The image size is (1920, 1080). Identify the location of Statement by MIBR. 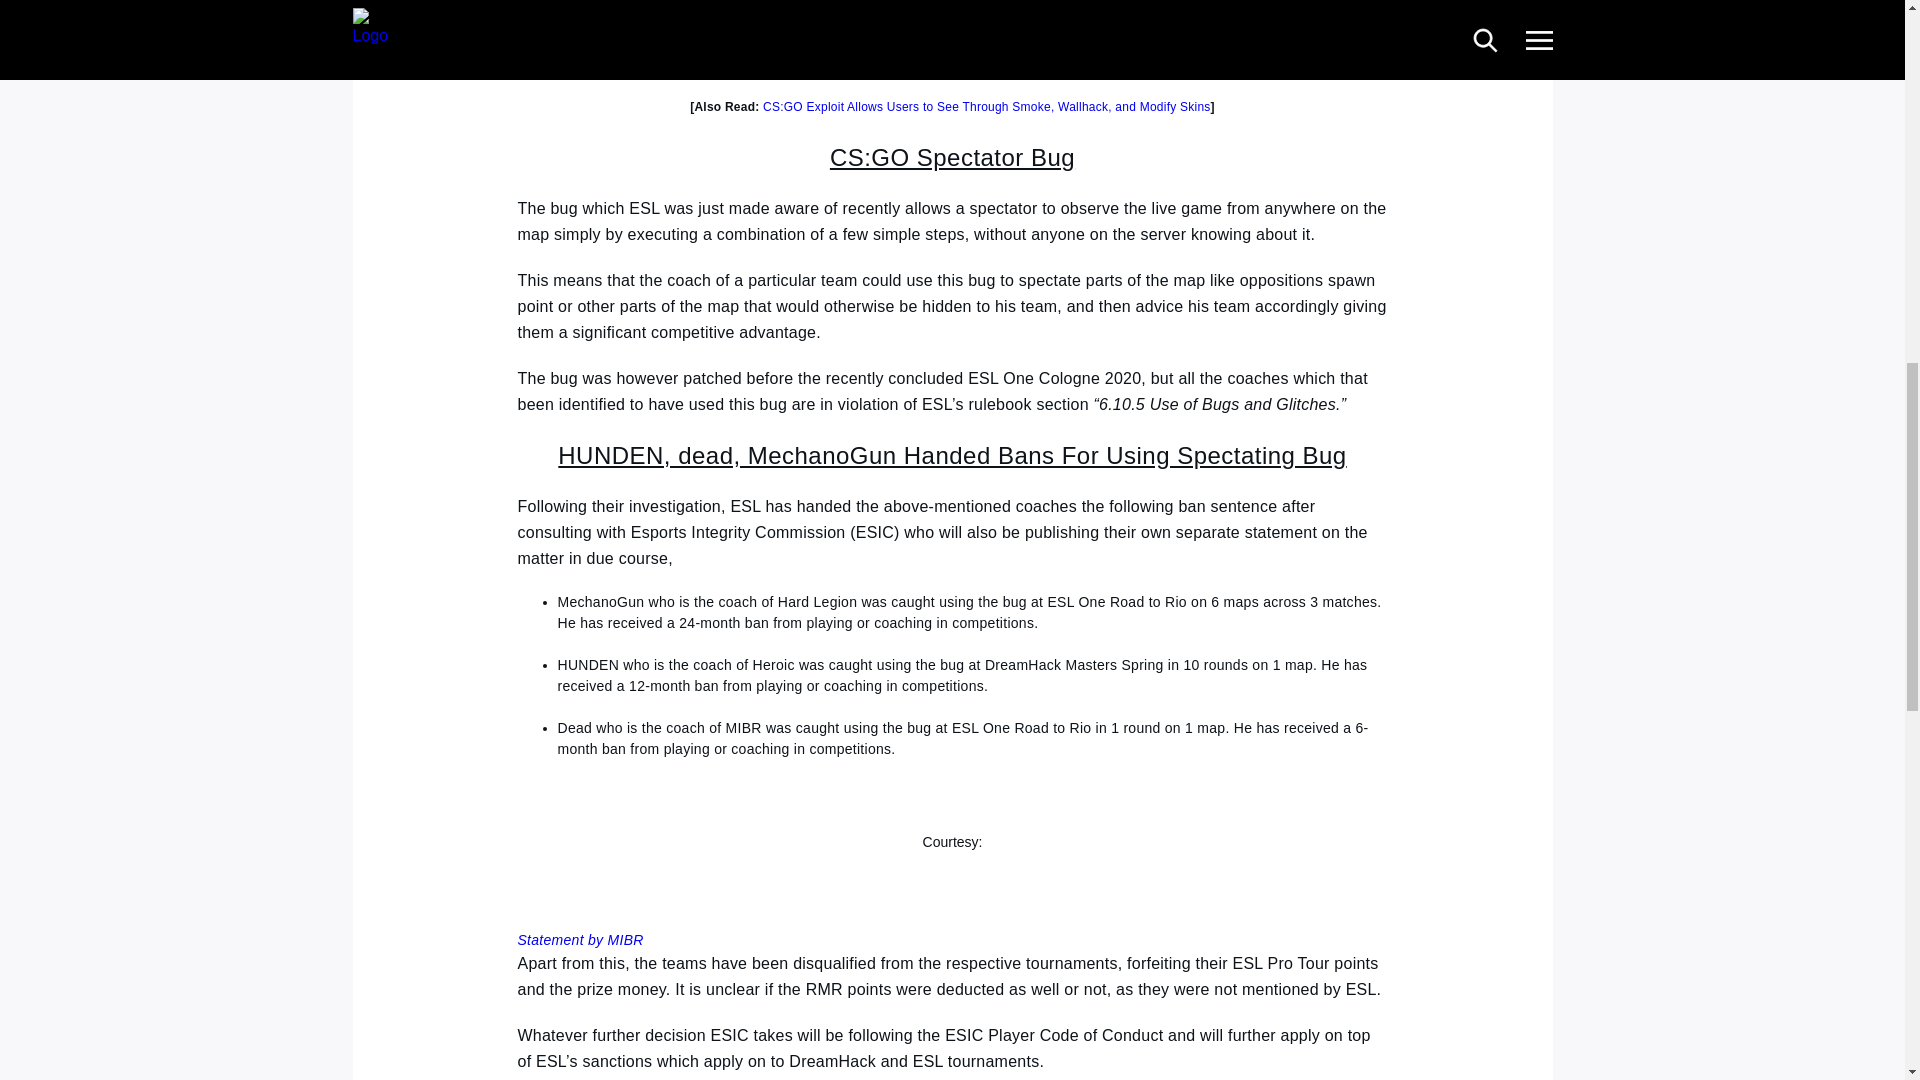
(580, 940).